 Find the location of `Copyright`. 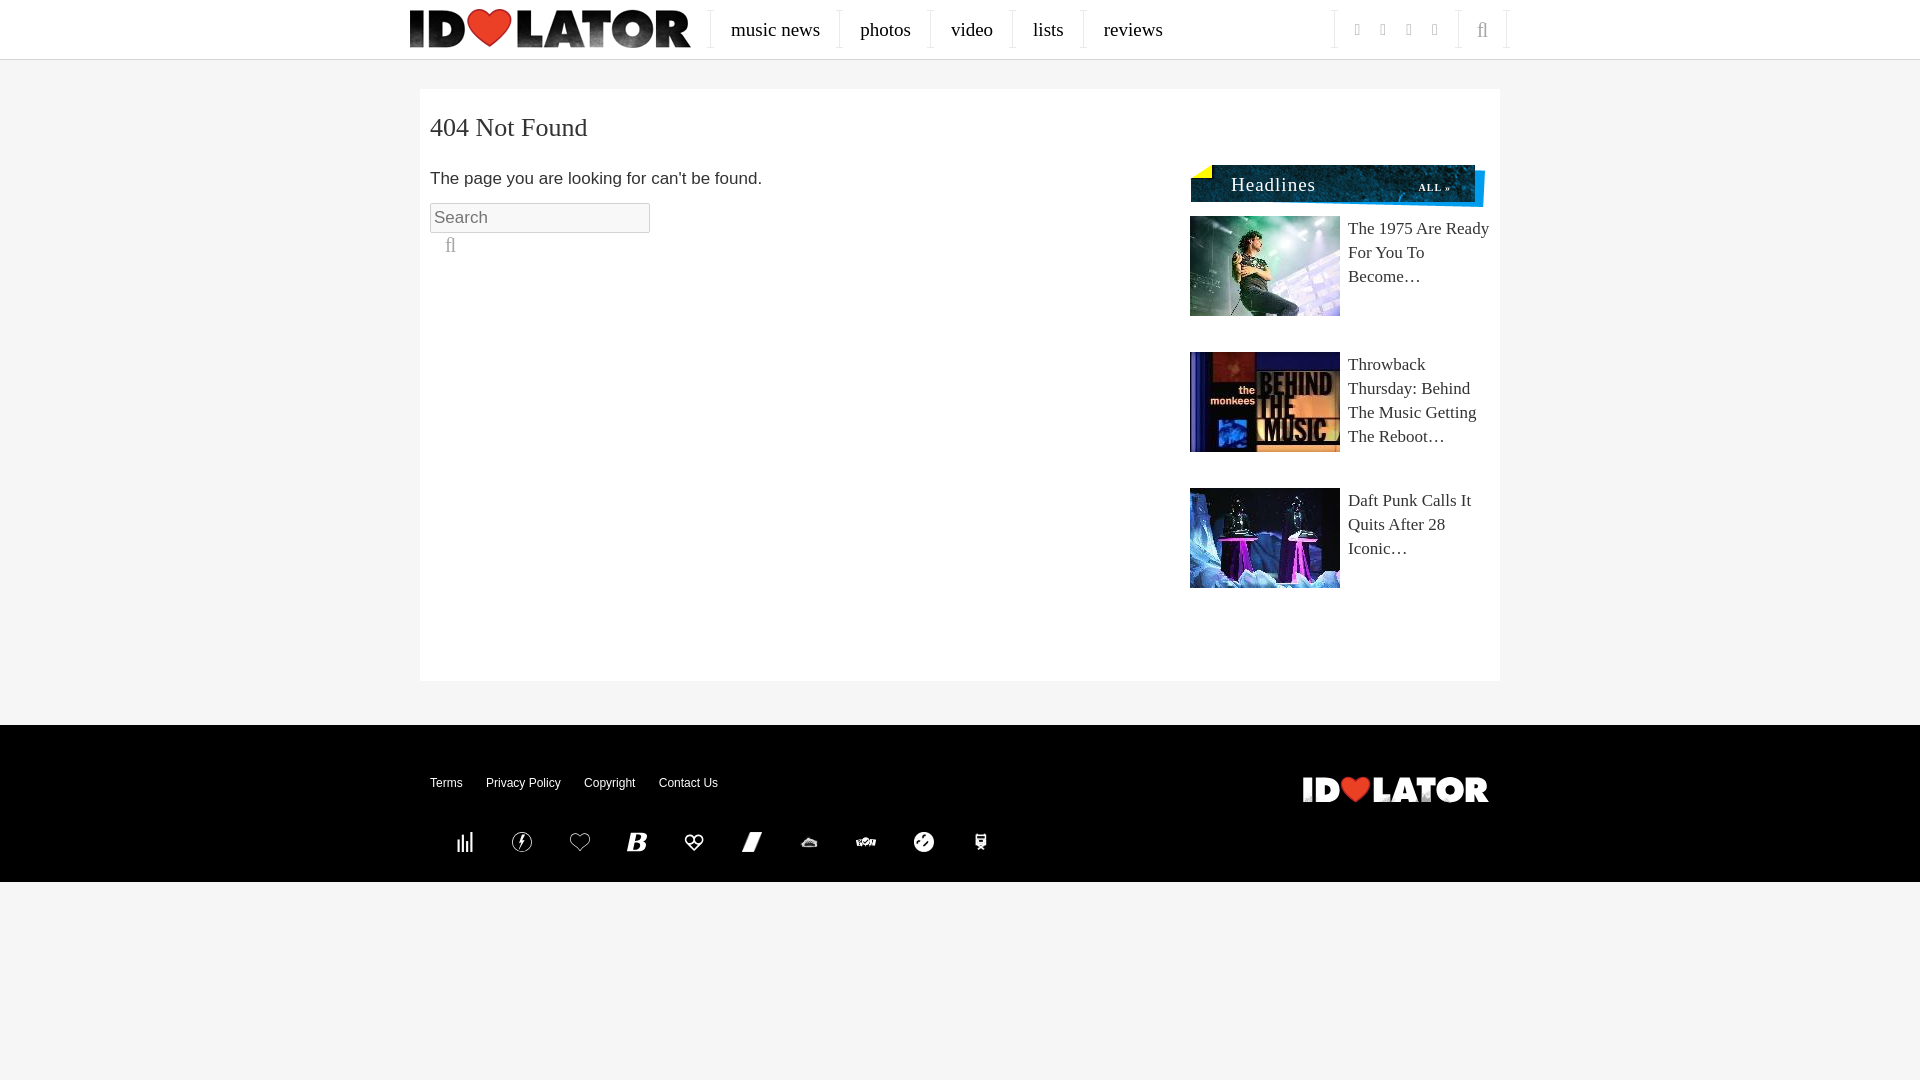

Copyright is located at coordinates (609, 782).